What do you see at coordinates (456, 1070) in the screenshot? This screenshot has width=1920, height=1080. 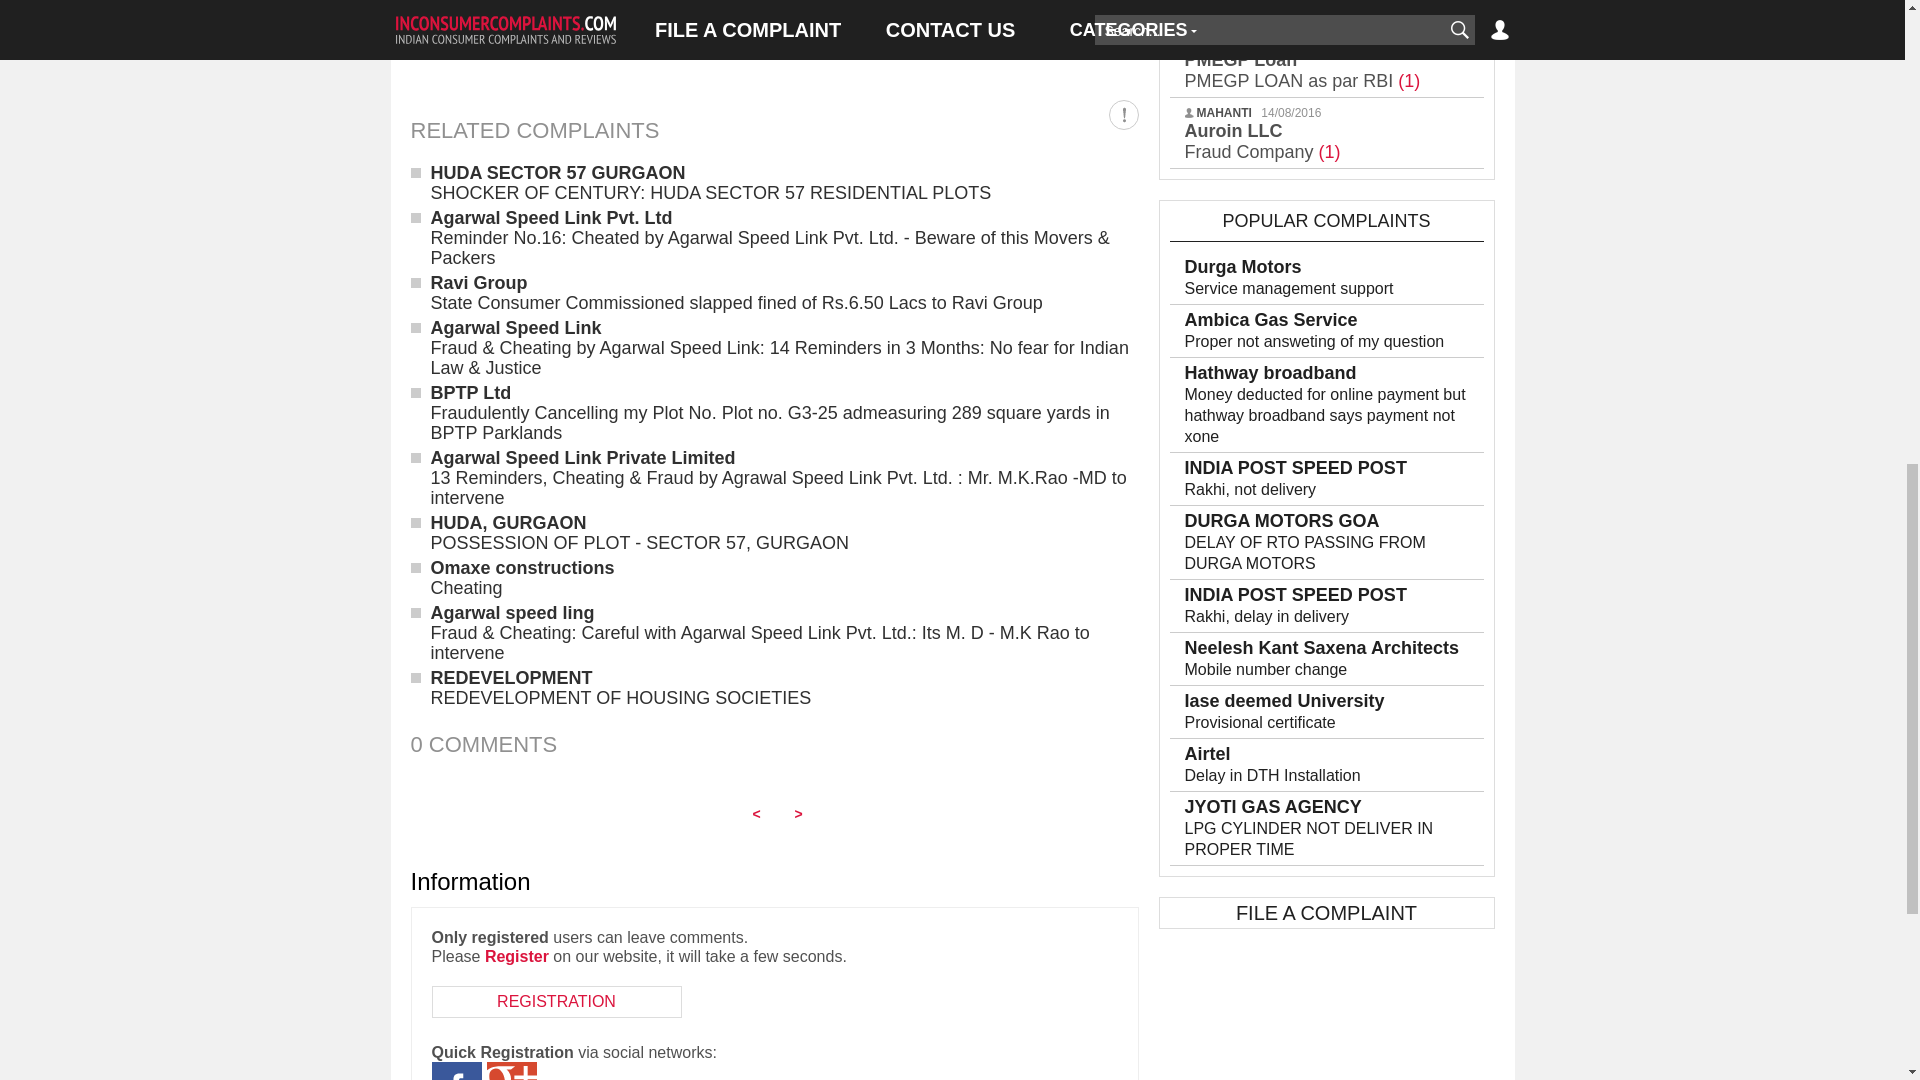 I see `Login with Facebook` at bounding box center [456, 1070].